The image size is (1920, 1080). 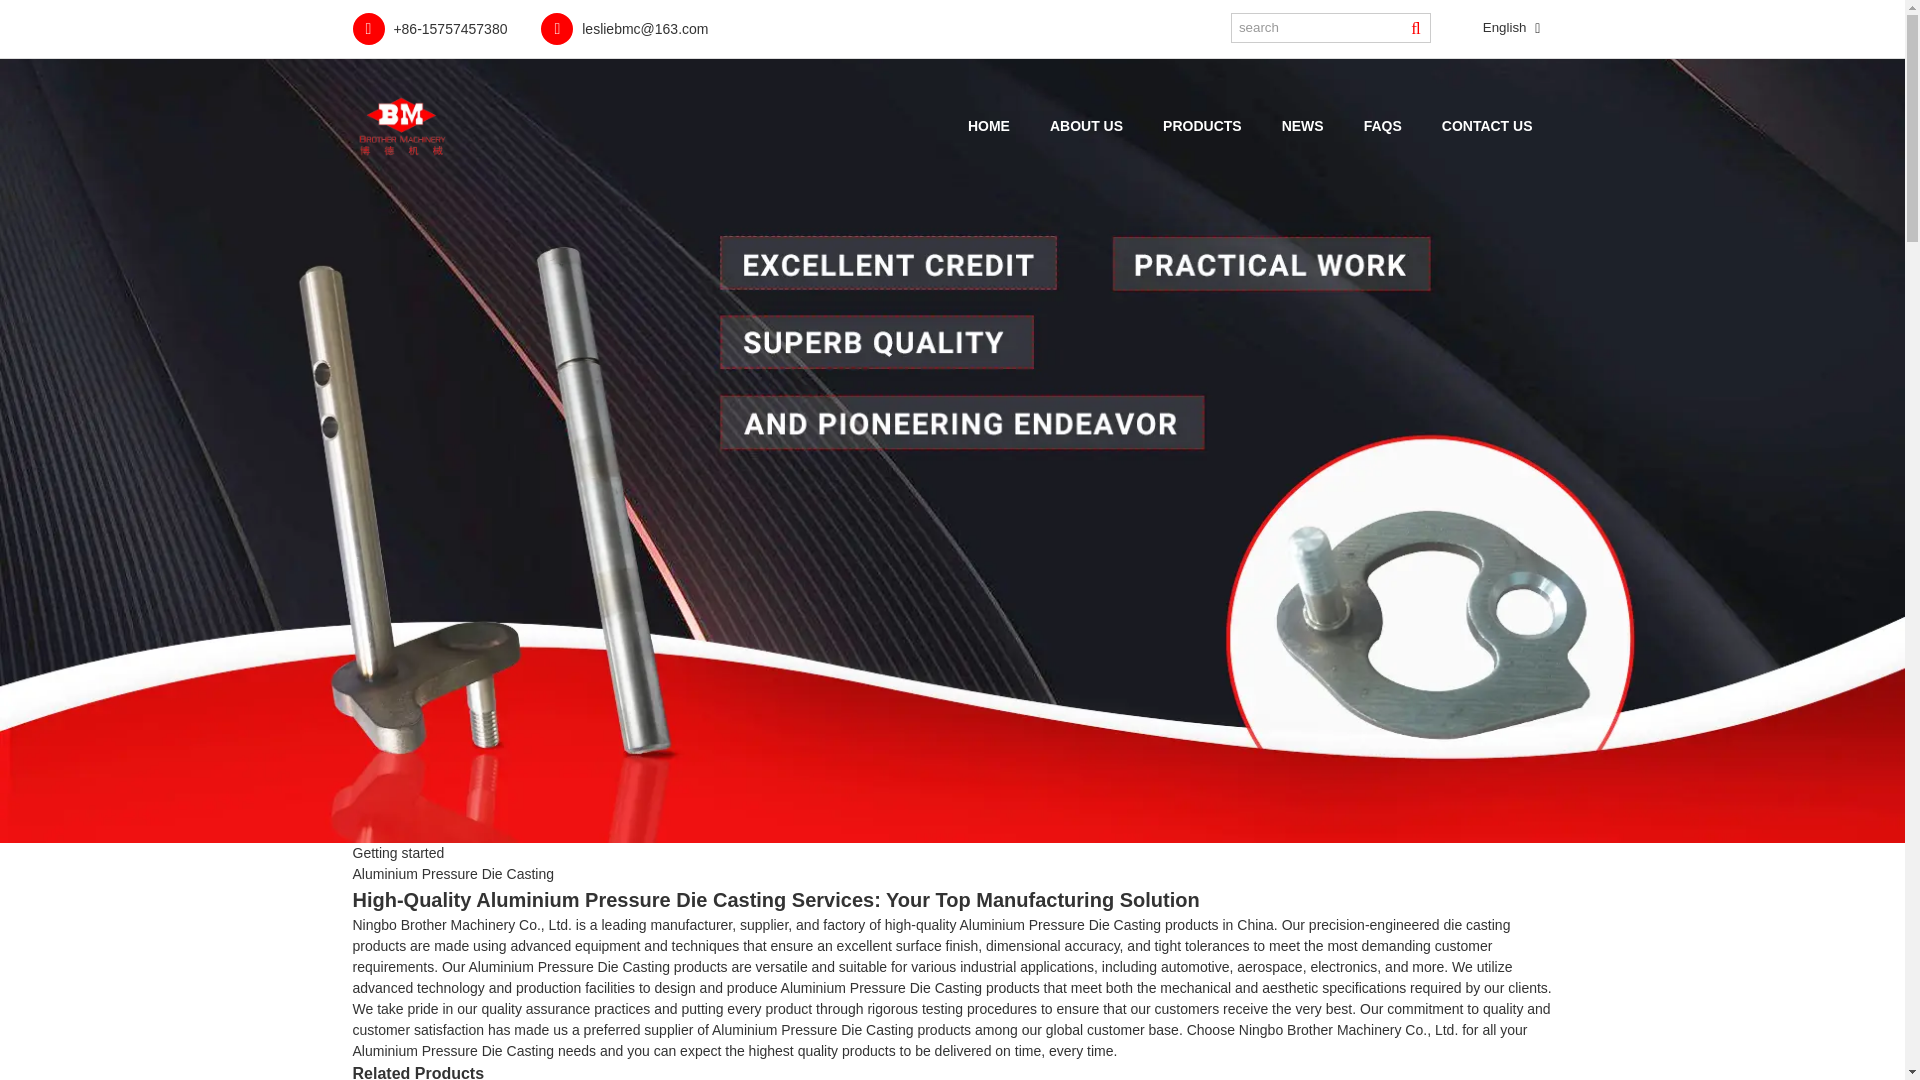 What do you see at coordinates (1302, 126) in the screenshot?
I see `NEWS` at bounding box center [1302, 126].